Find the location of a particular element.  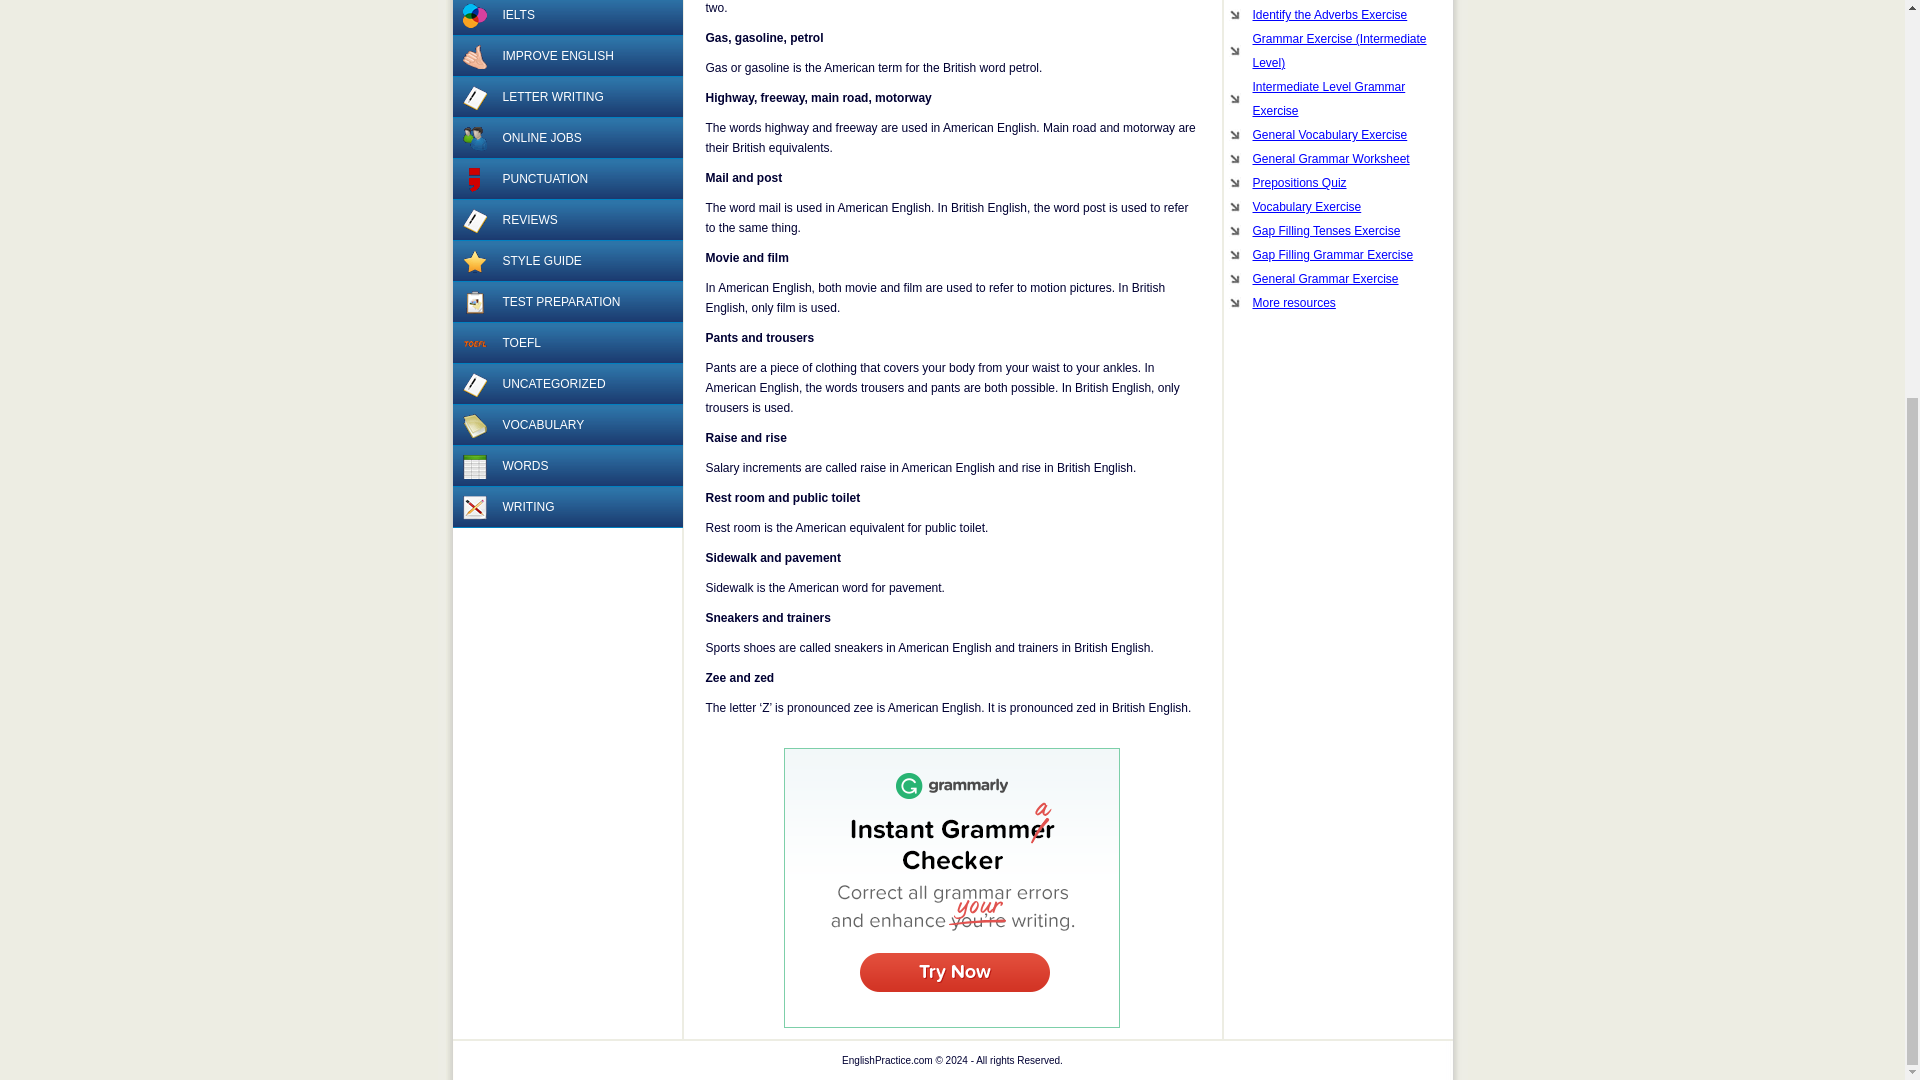

WRITING is located at coordinates (566, 508).